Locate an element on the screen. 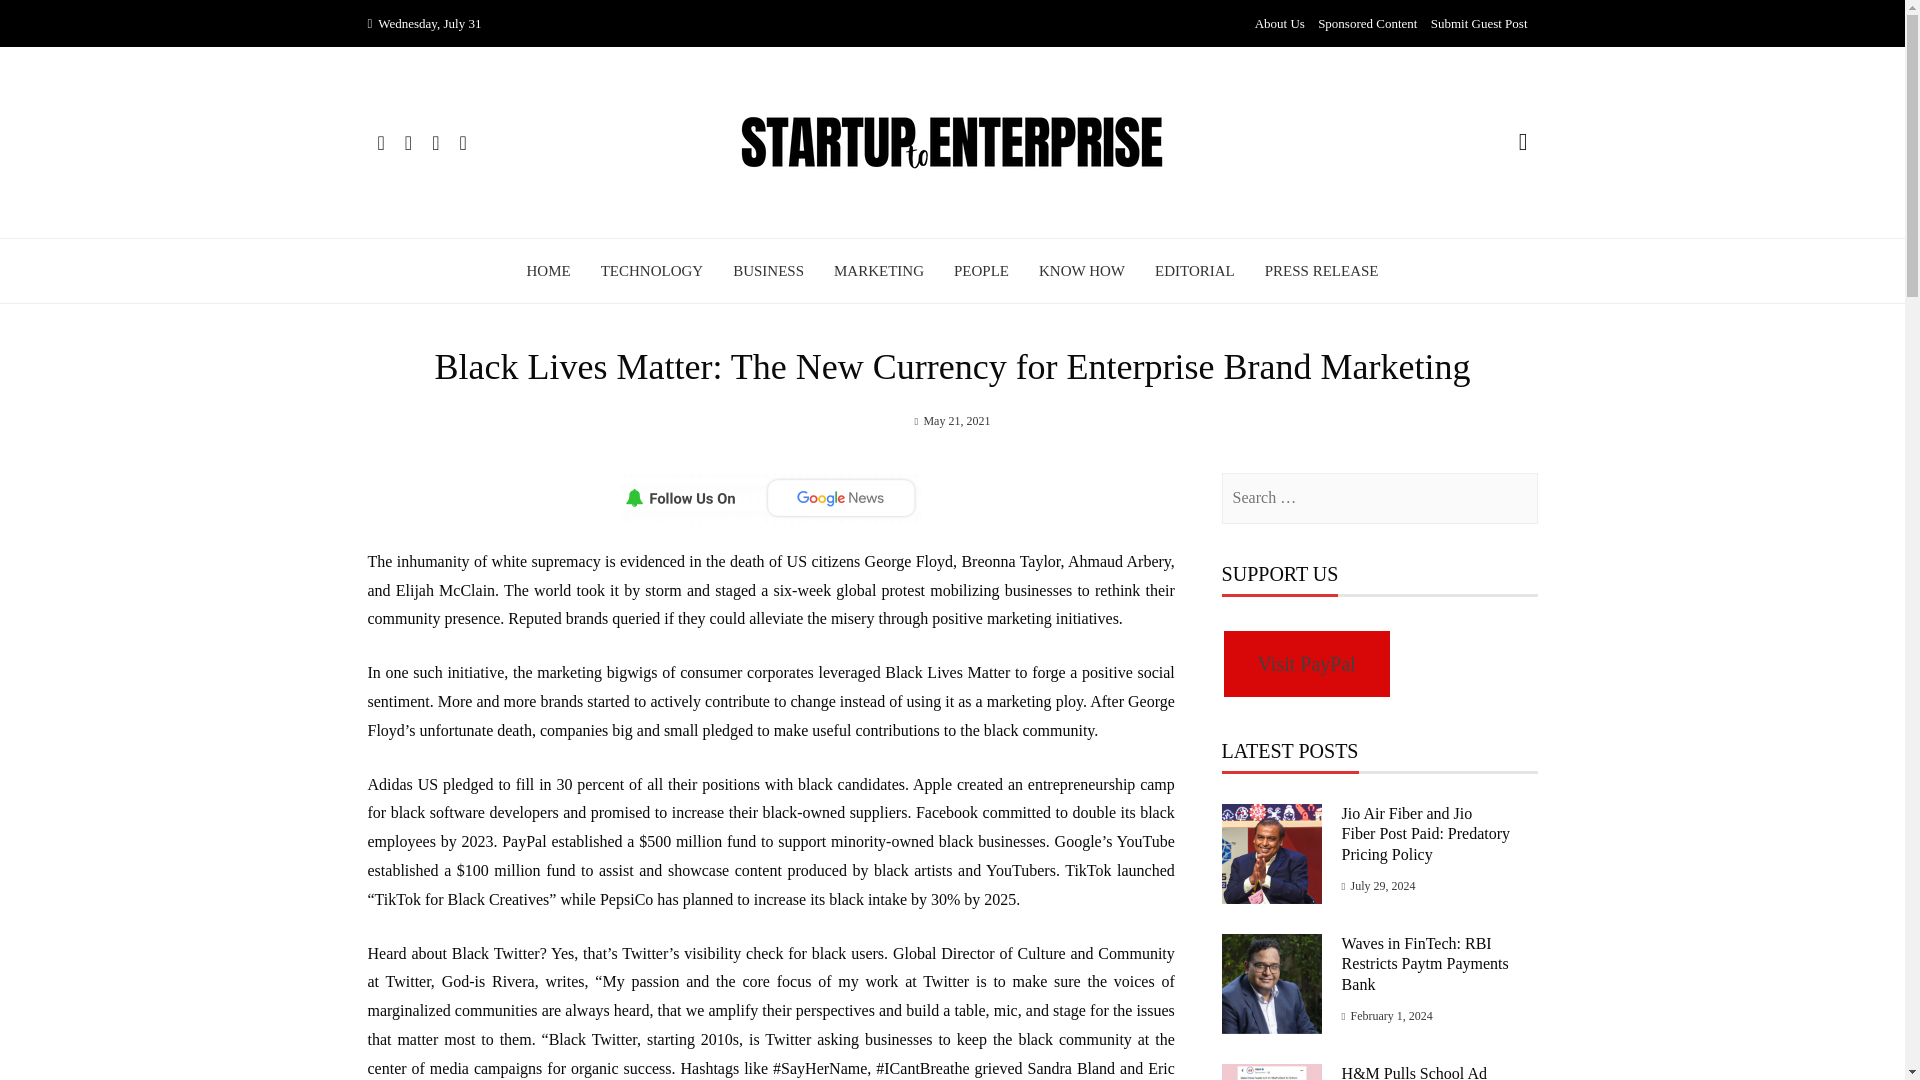  BUSINESS is located at coordinates (768, 270).